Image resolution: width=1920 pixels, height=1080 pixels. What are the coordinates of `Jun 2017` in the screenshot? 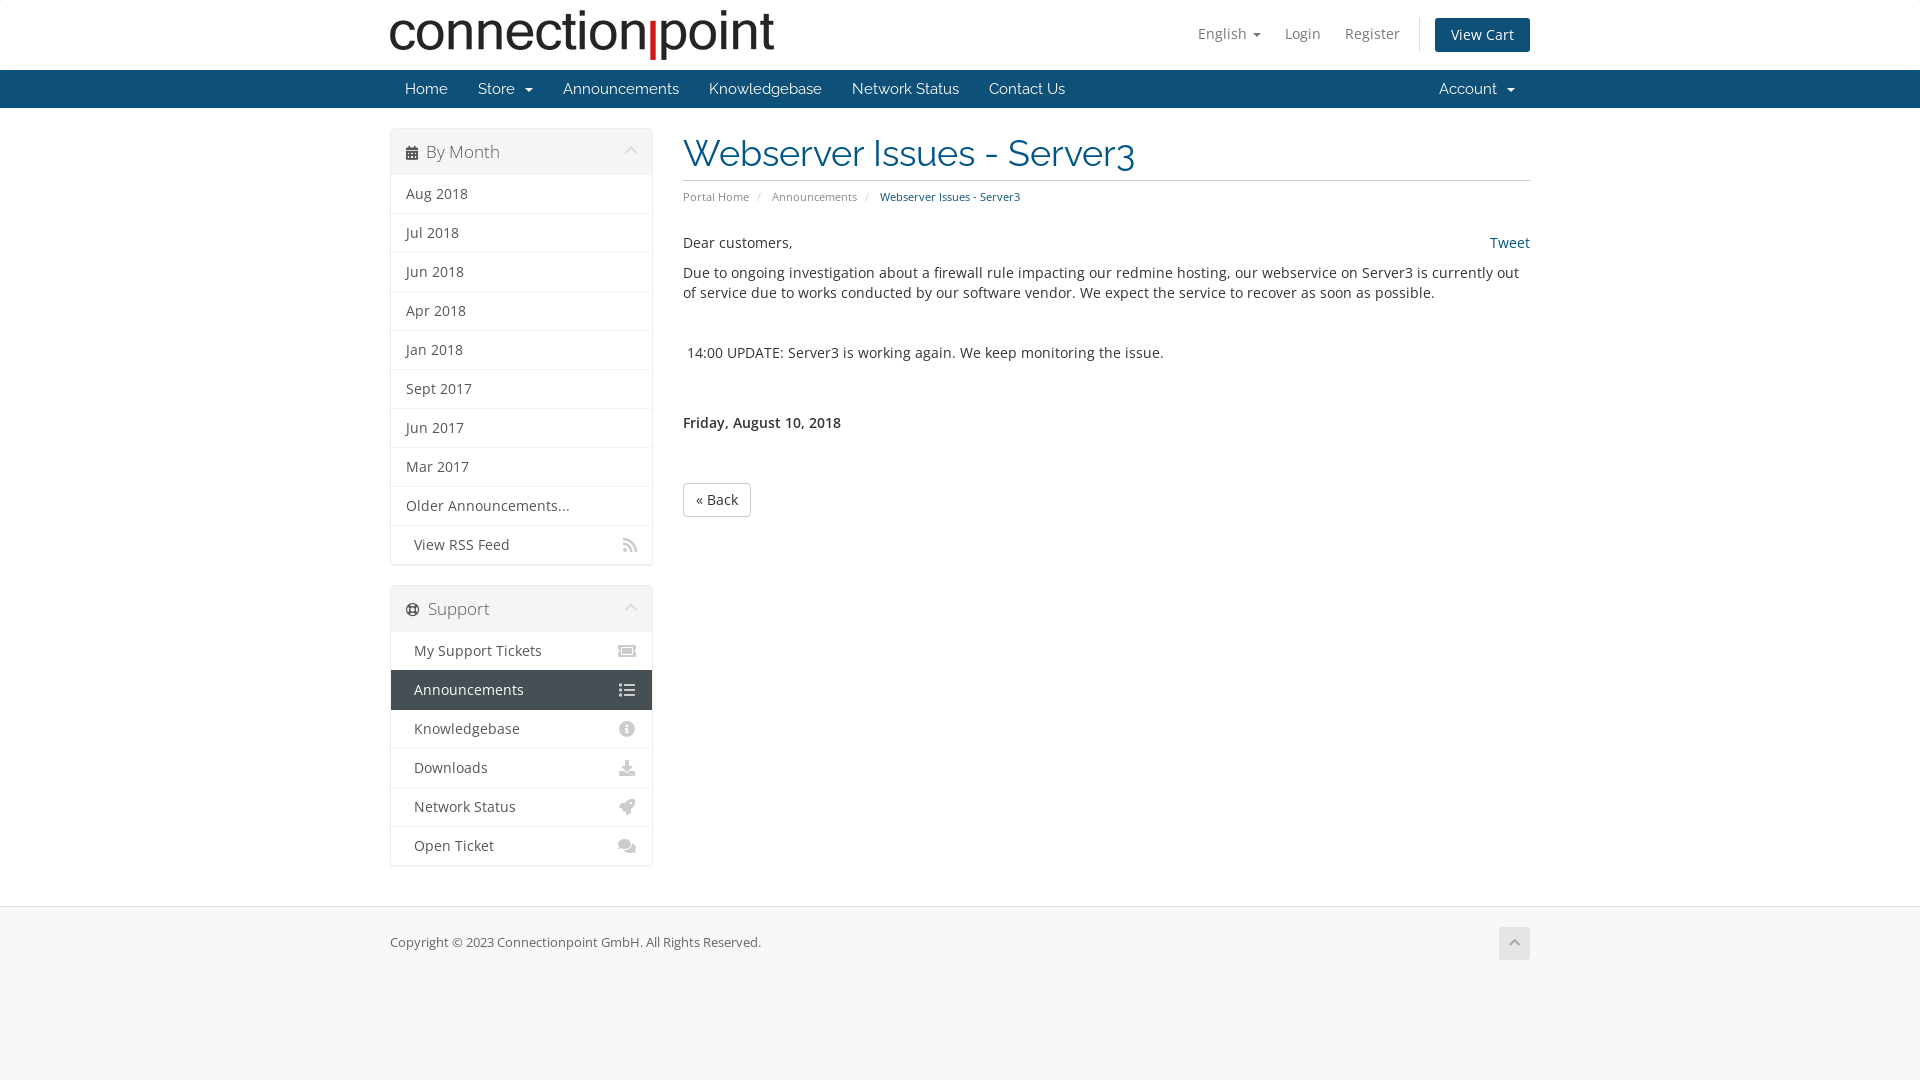 It's located at (522, 428).